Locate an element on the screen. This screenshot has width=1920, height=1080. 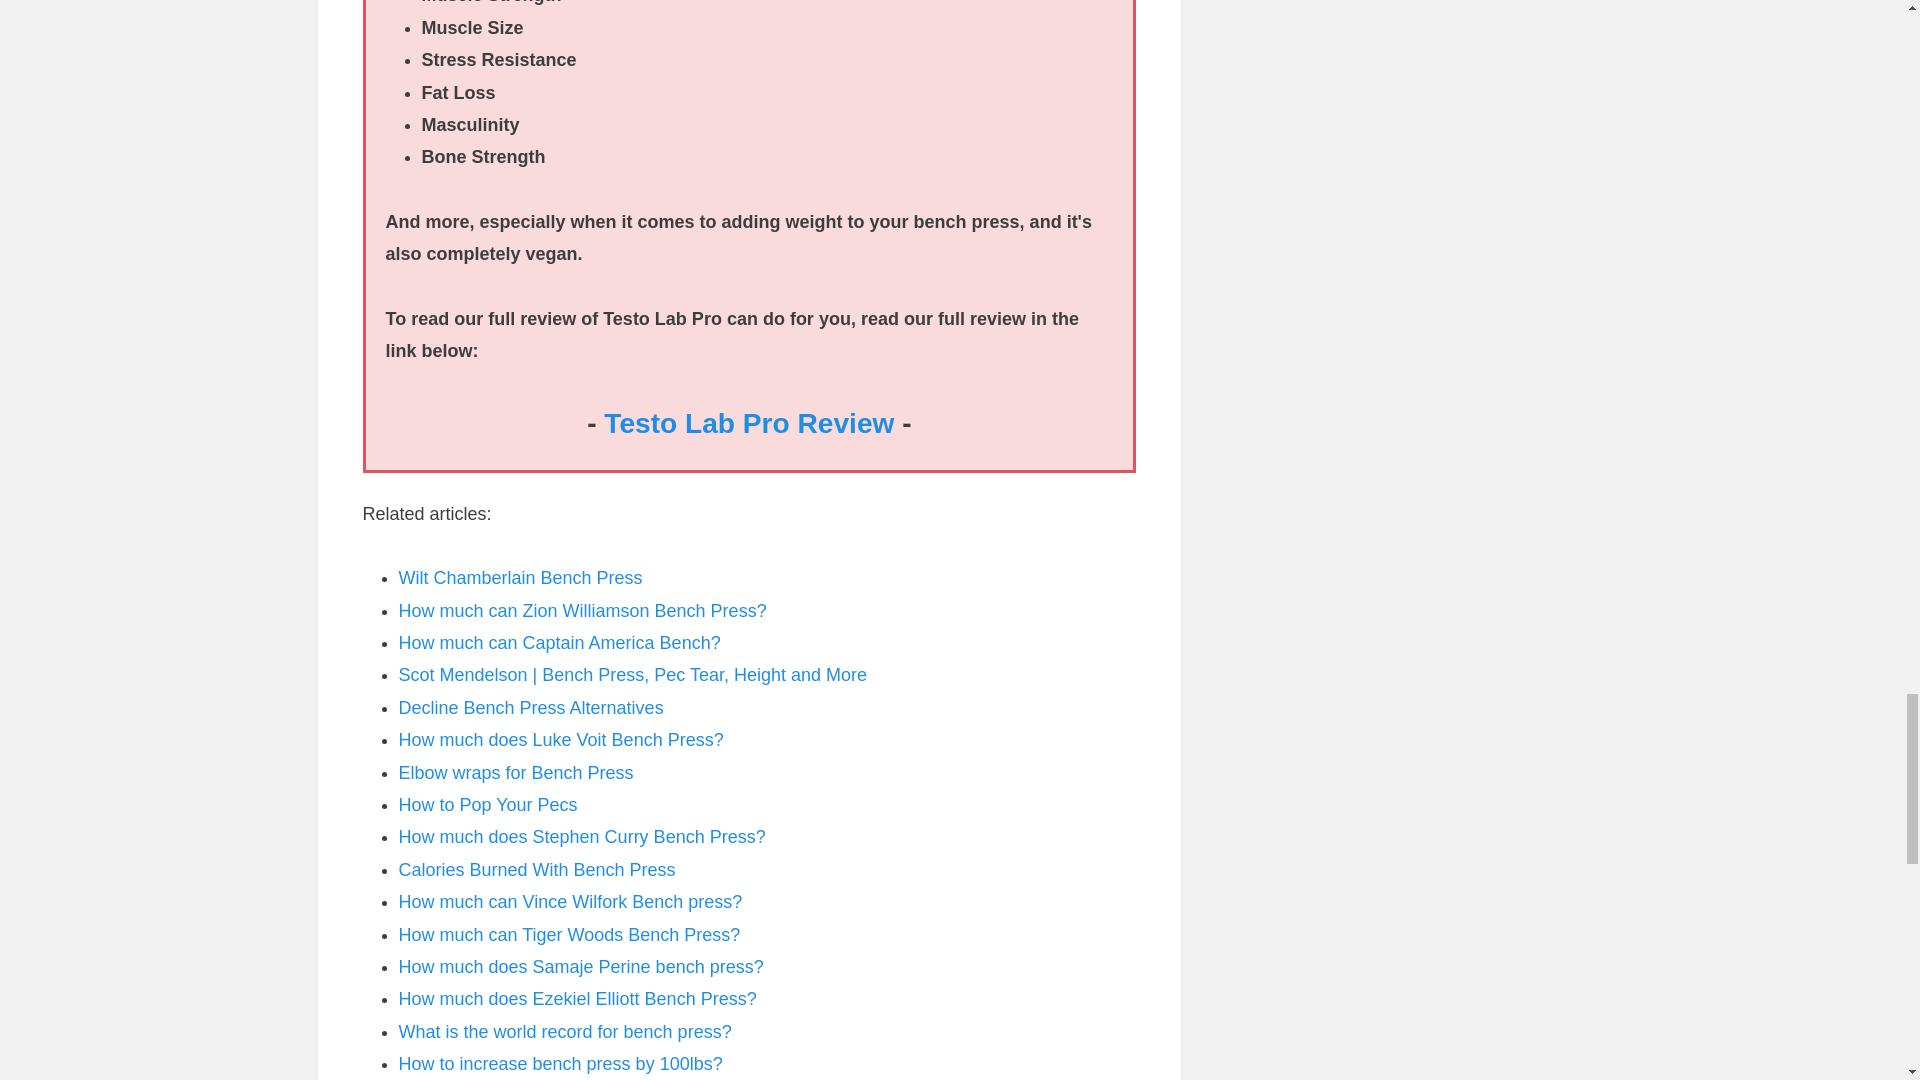
Decline Bench Press Alternatives is located at coordinates (530, 708).